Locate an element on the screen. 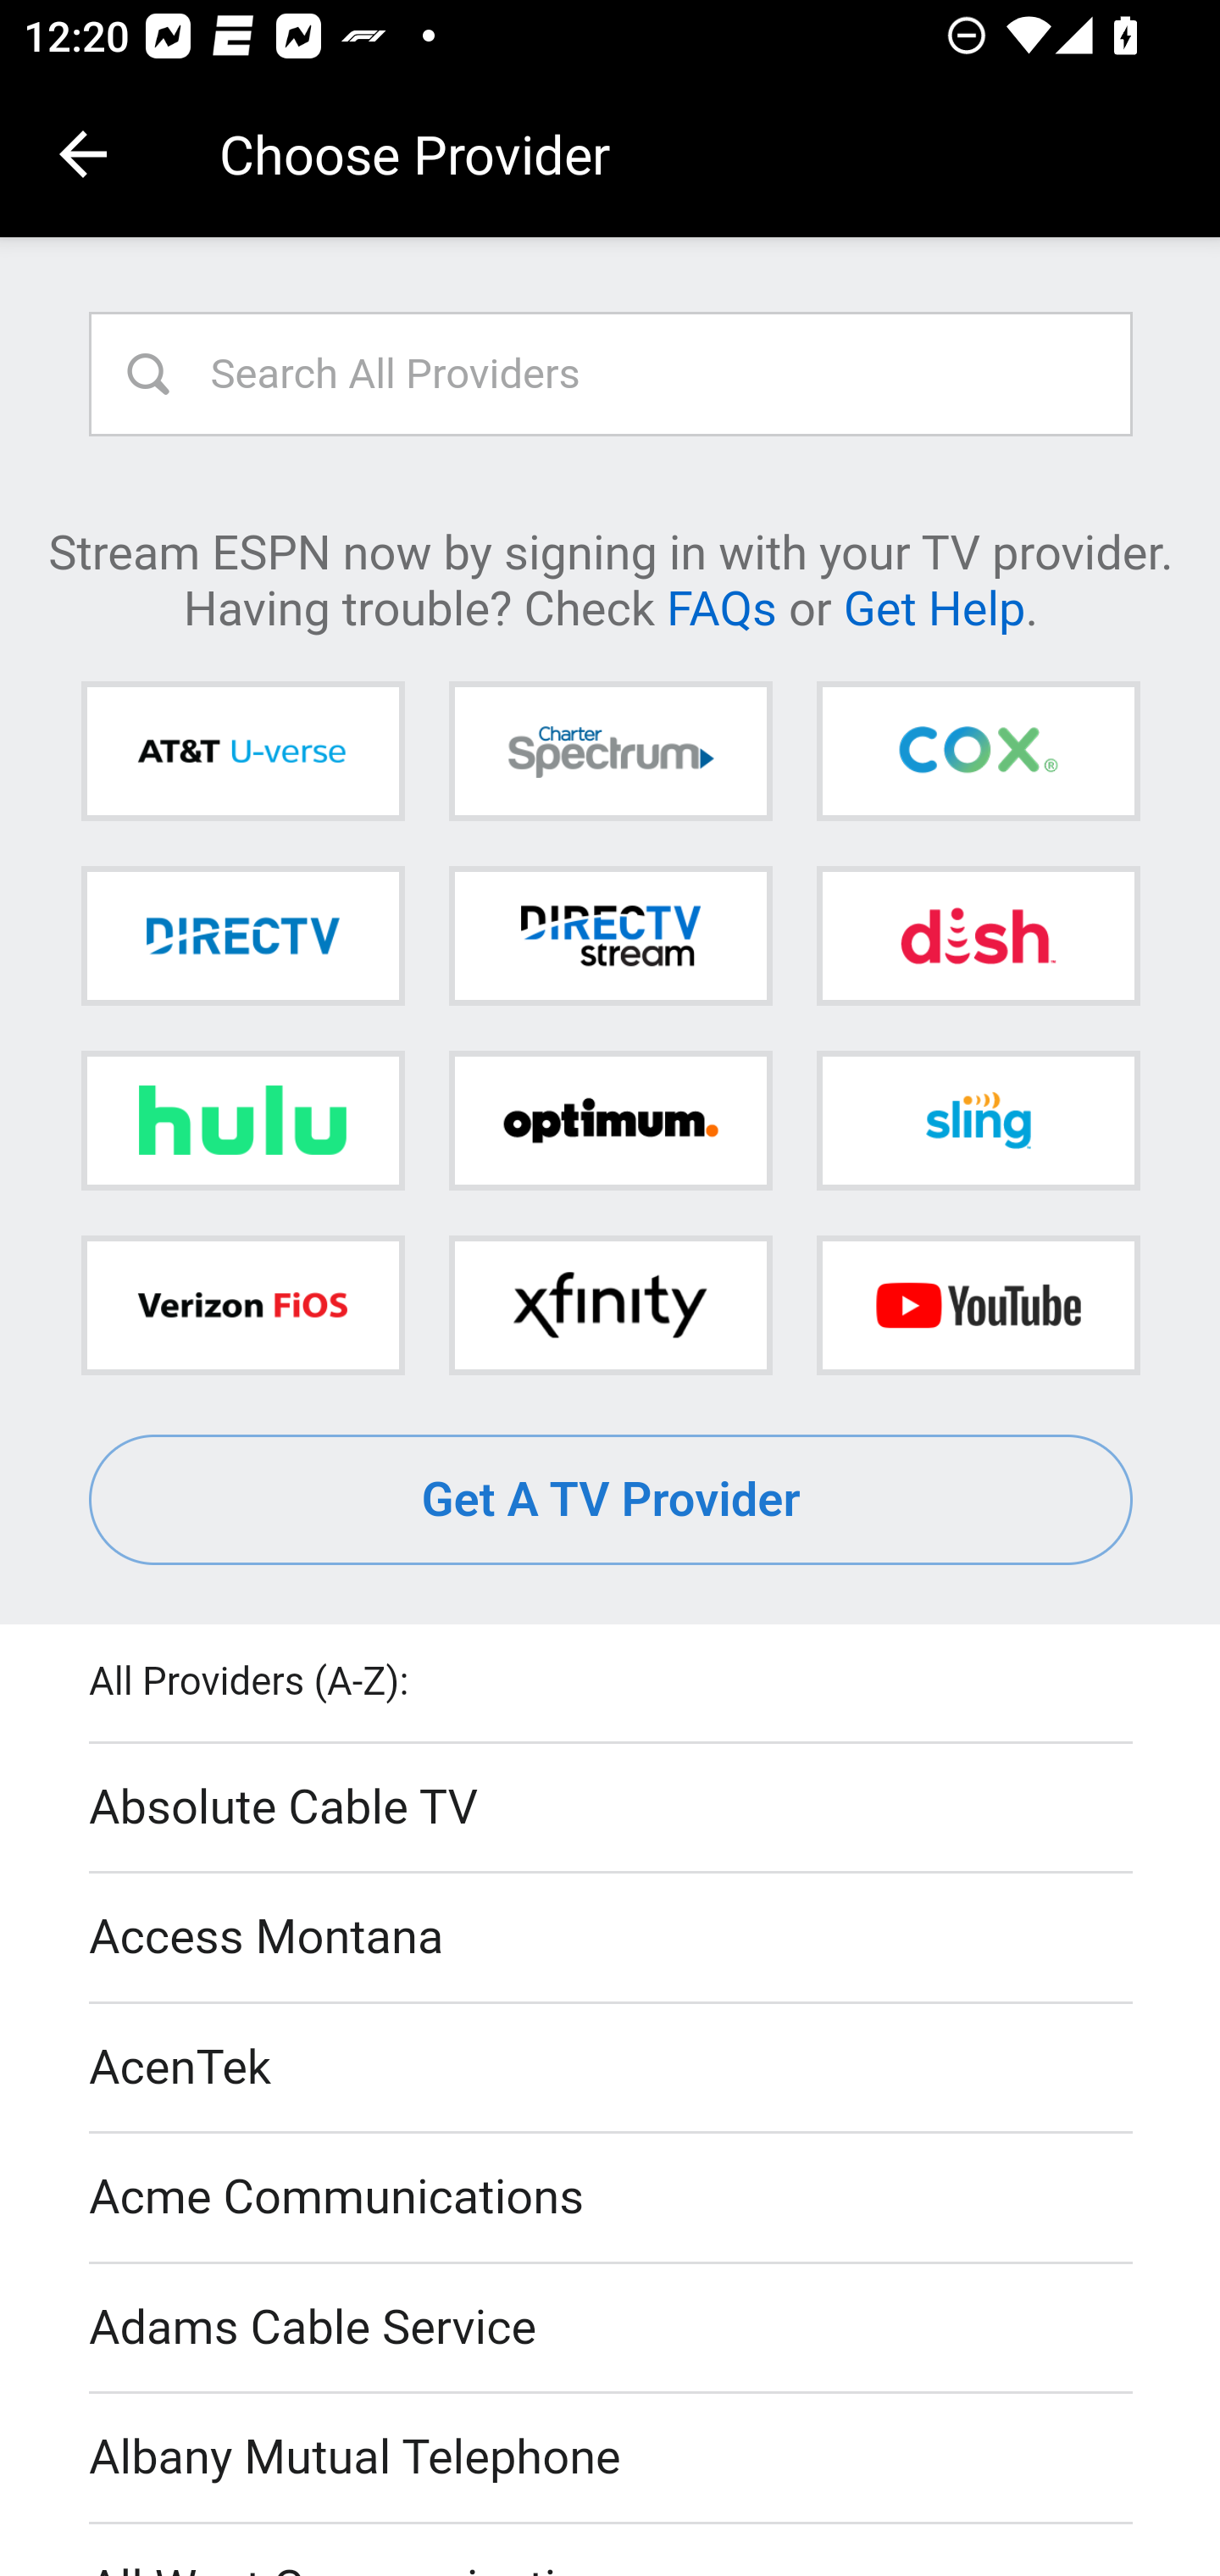 The image size is (1220, 2576). Charter Spectrum is located at coordinates (610, 752).